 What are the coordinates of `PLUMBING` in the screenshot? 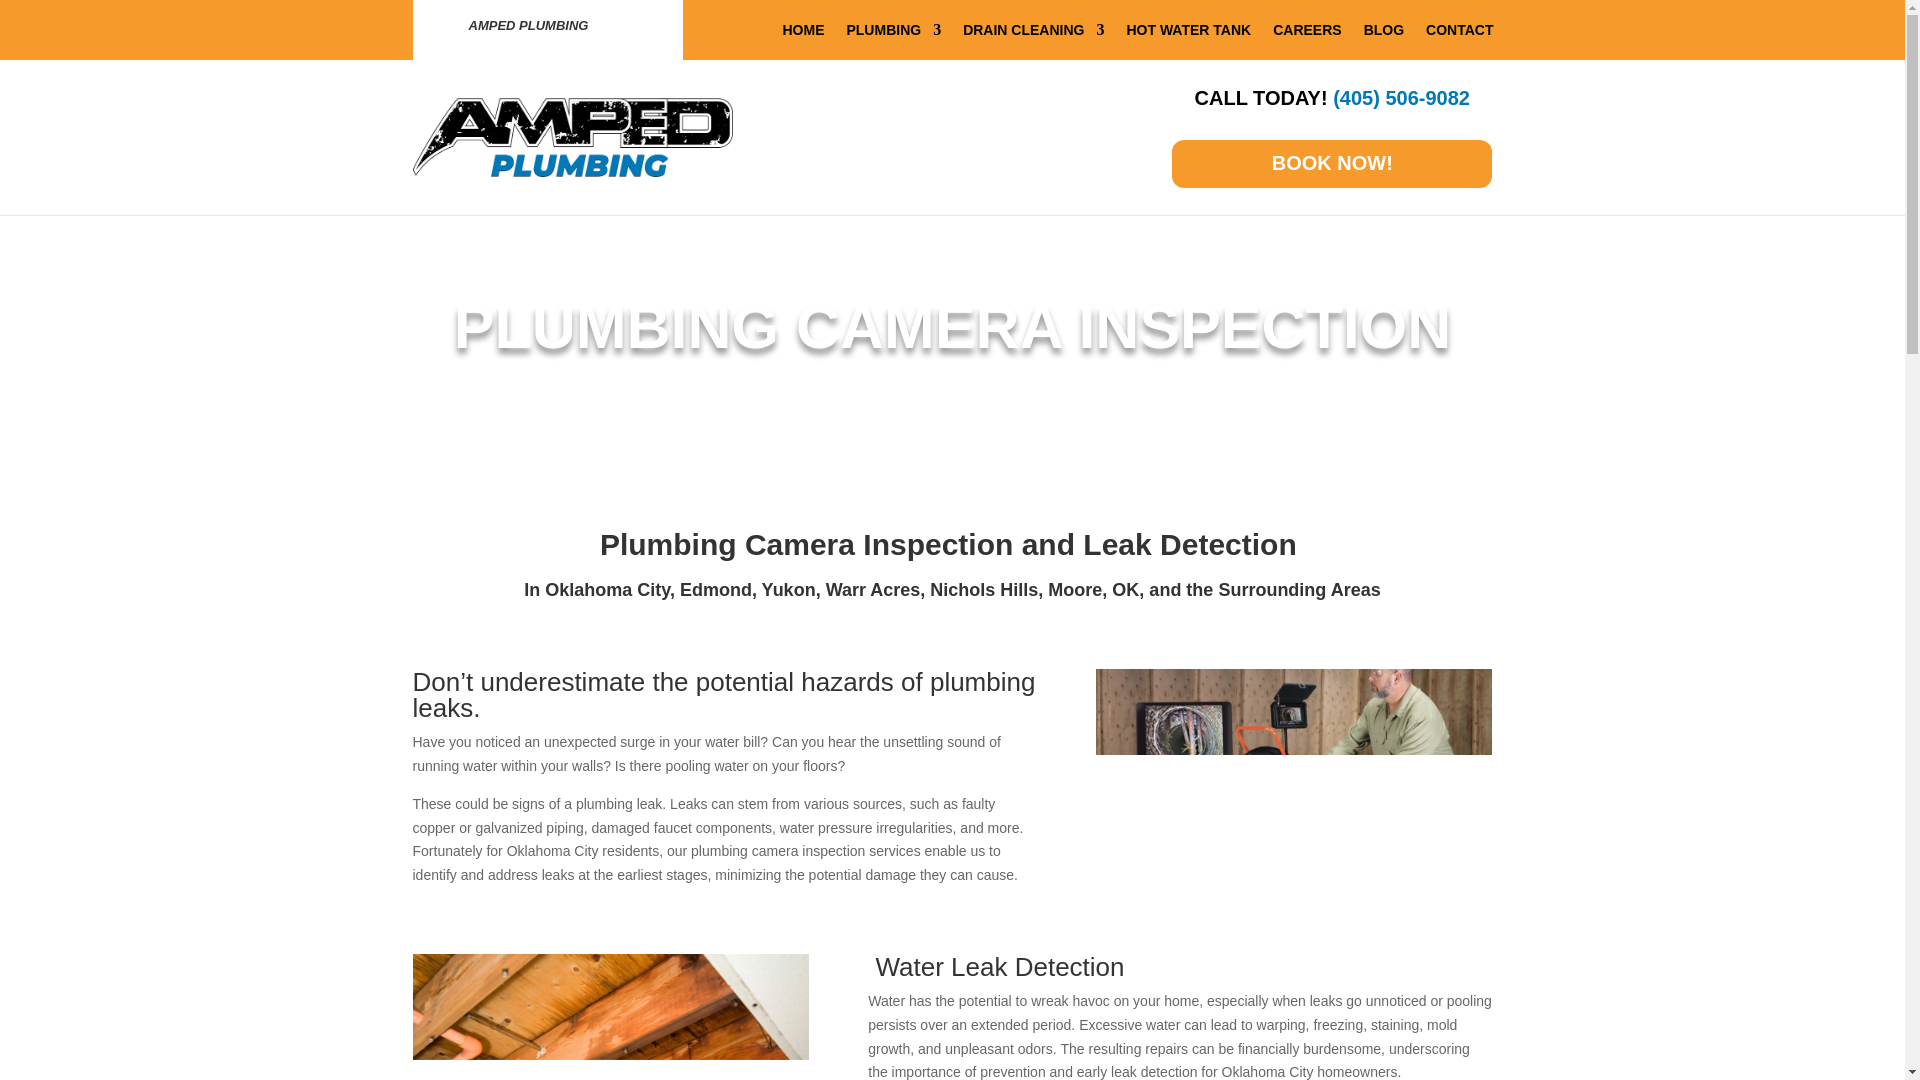 It's located at (893, 34).